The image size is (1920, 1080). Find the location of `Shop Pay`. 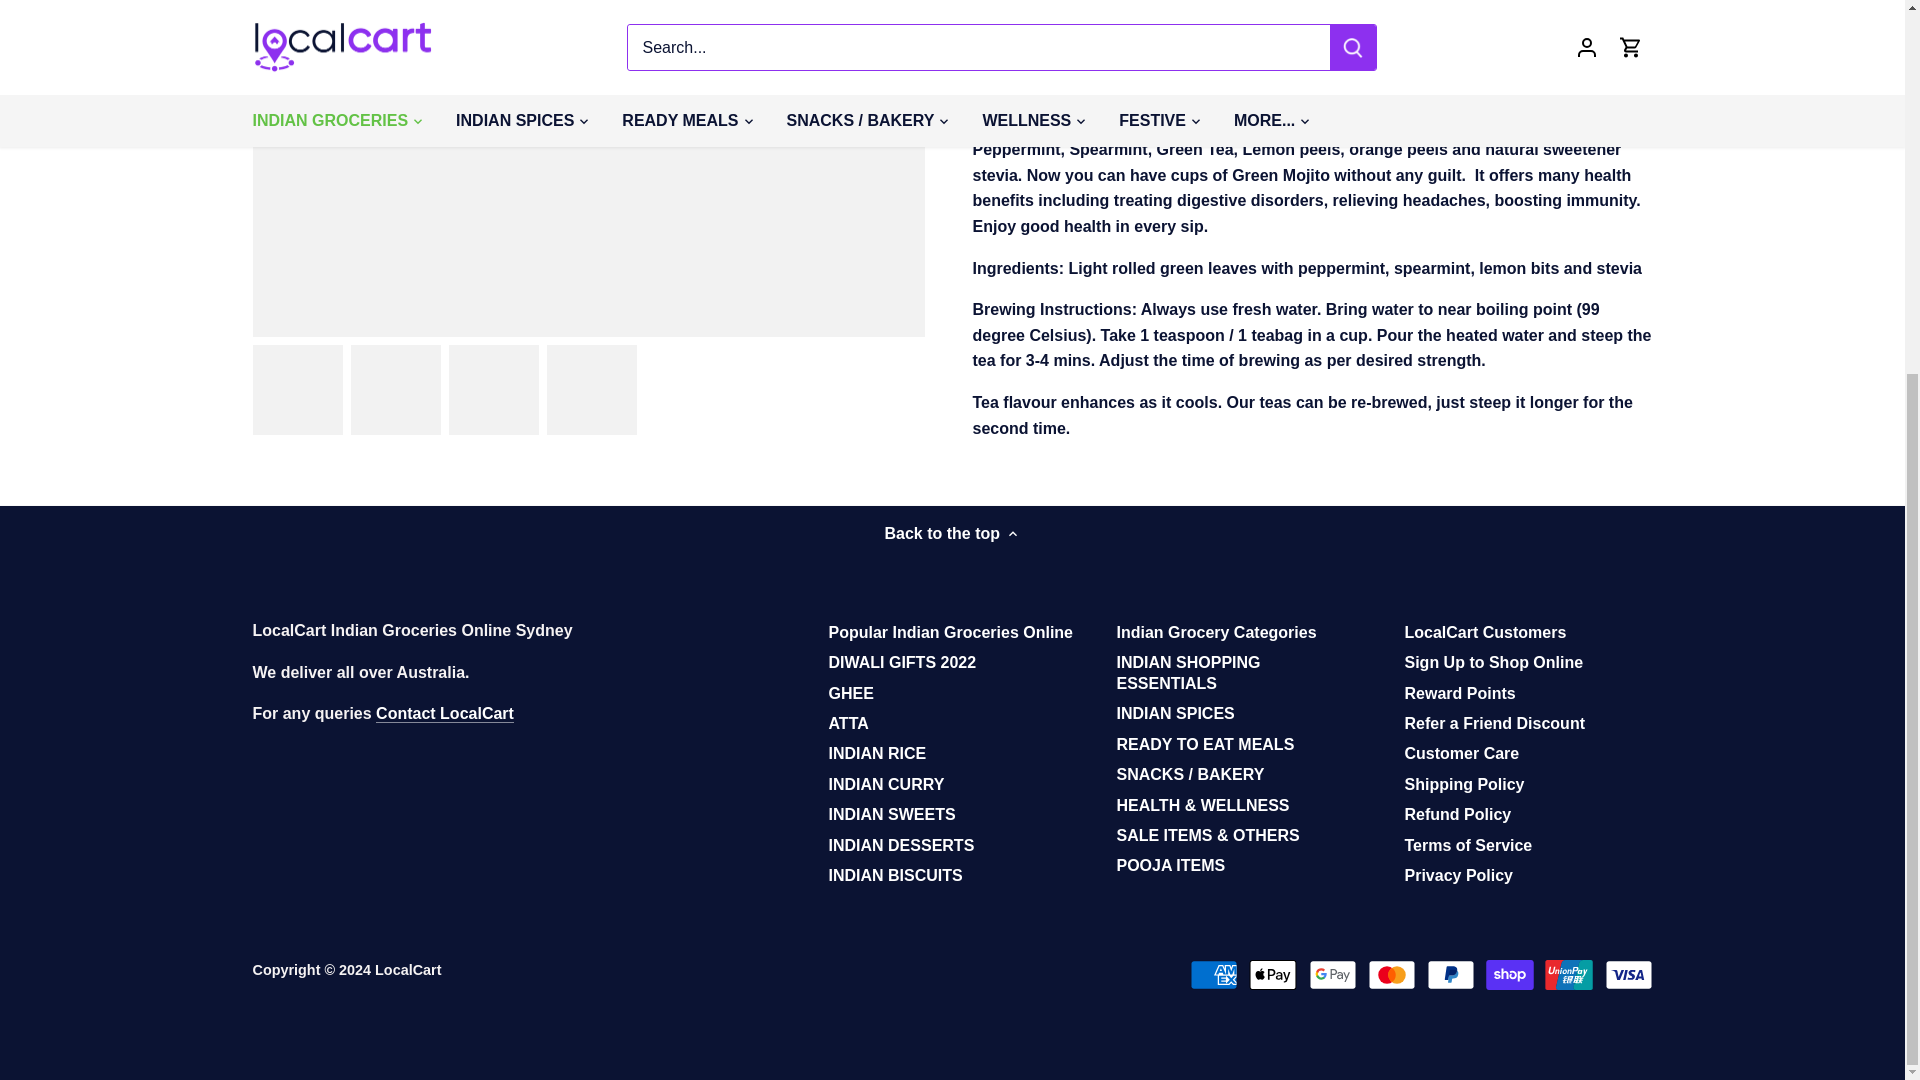

Shop Pay is located at coordinates (1510, 975).